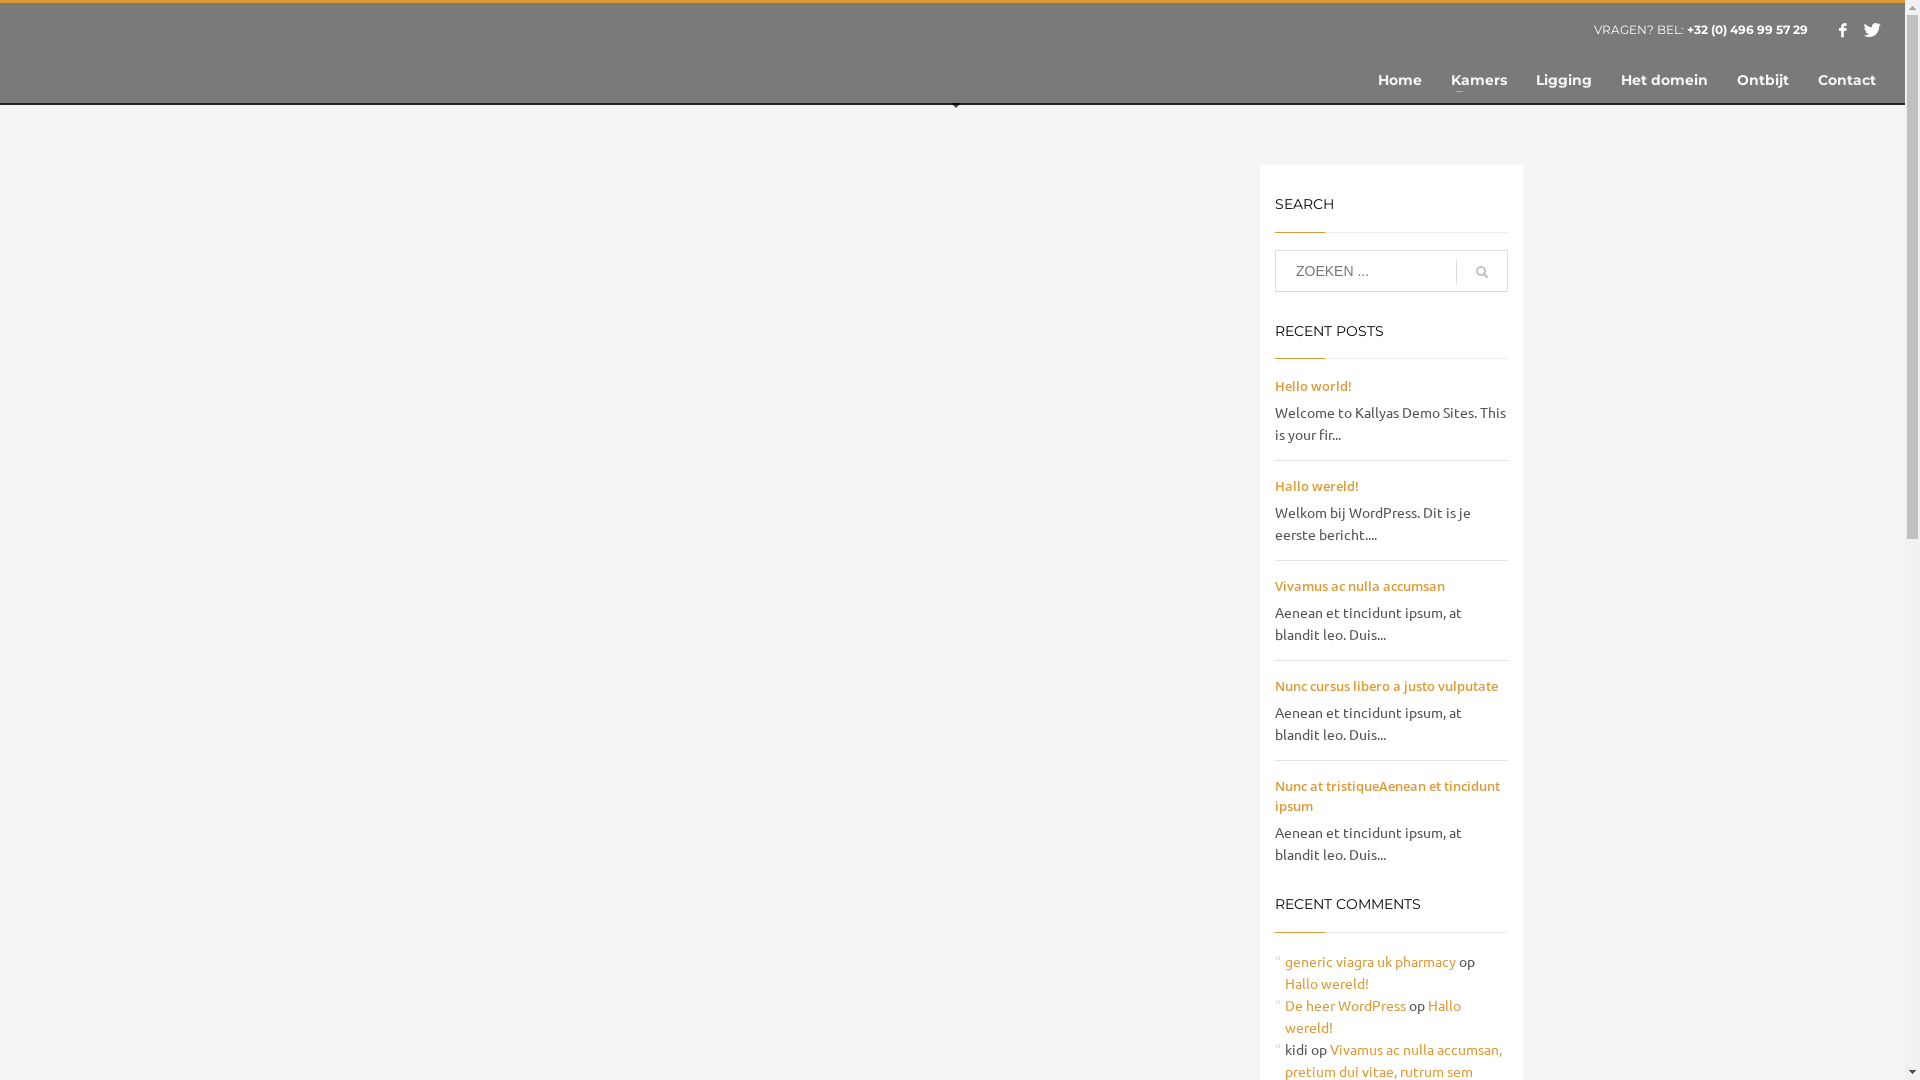 The width and height of the screenshot is (1920, 1080). What do you see at coordinates (1564, 80) in the screenshot?
I see `Ligging` at bounding box center [1564, 80].